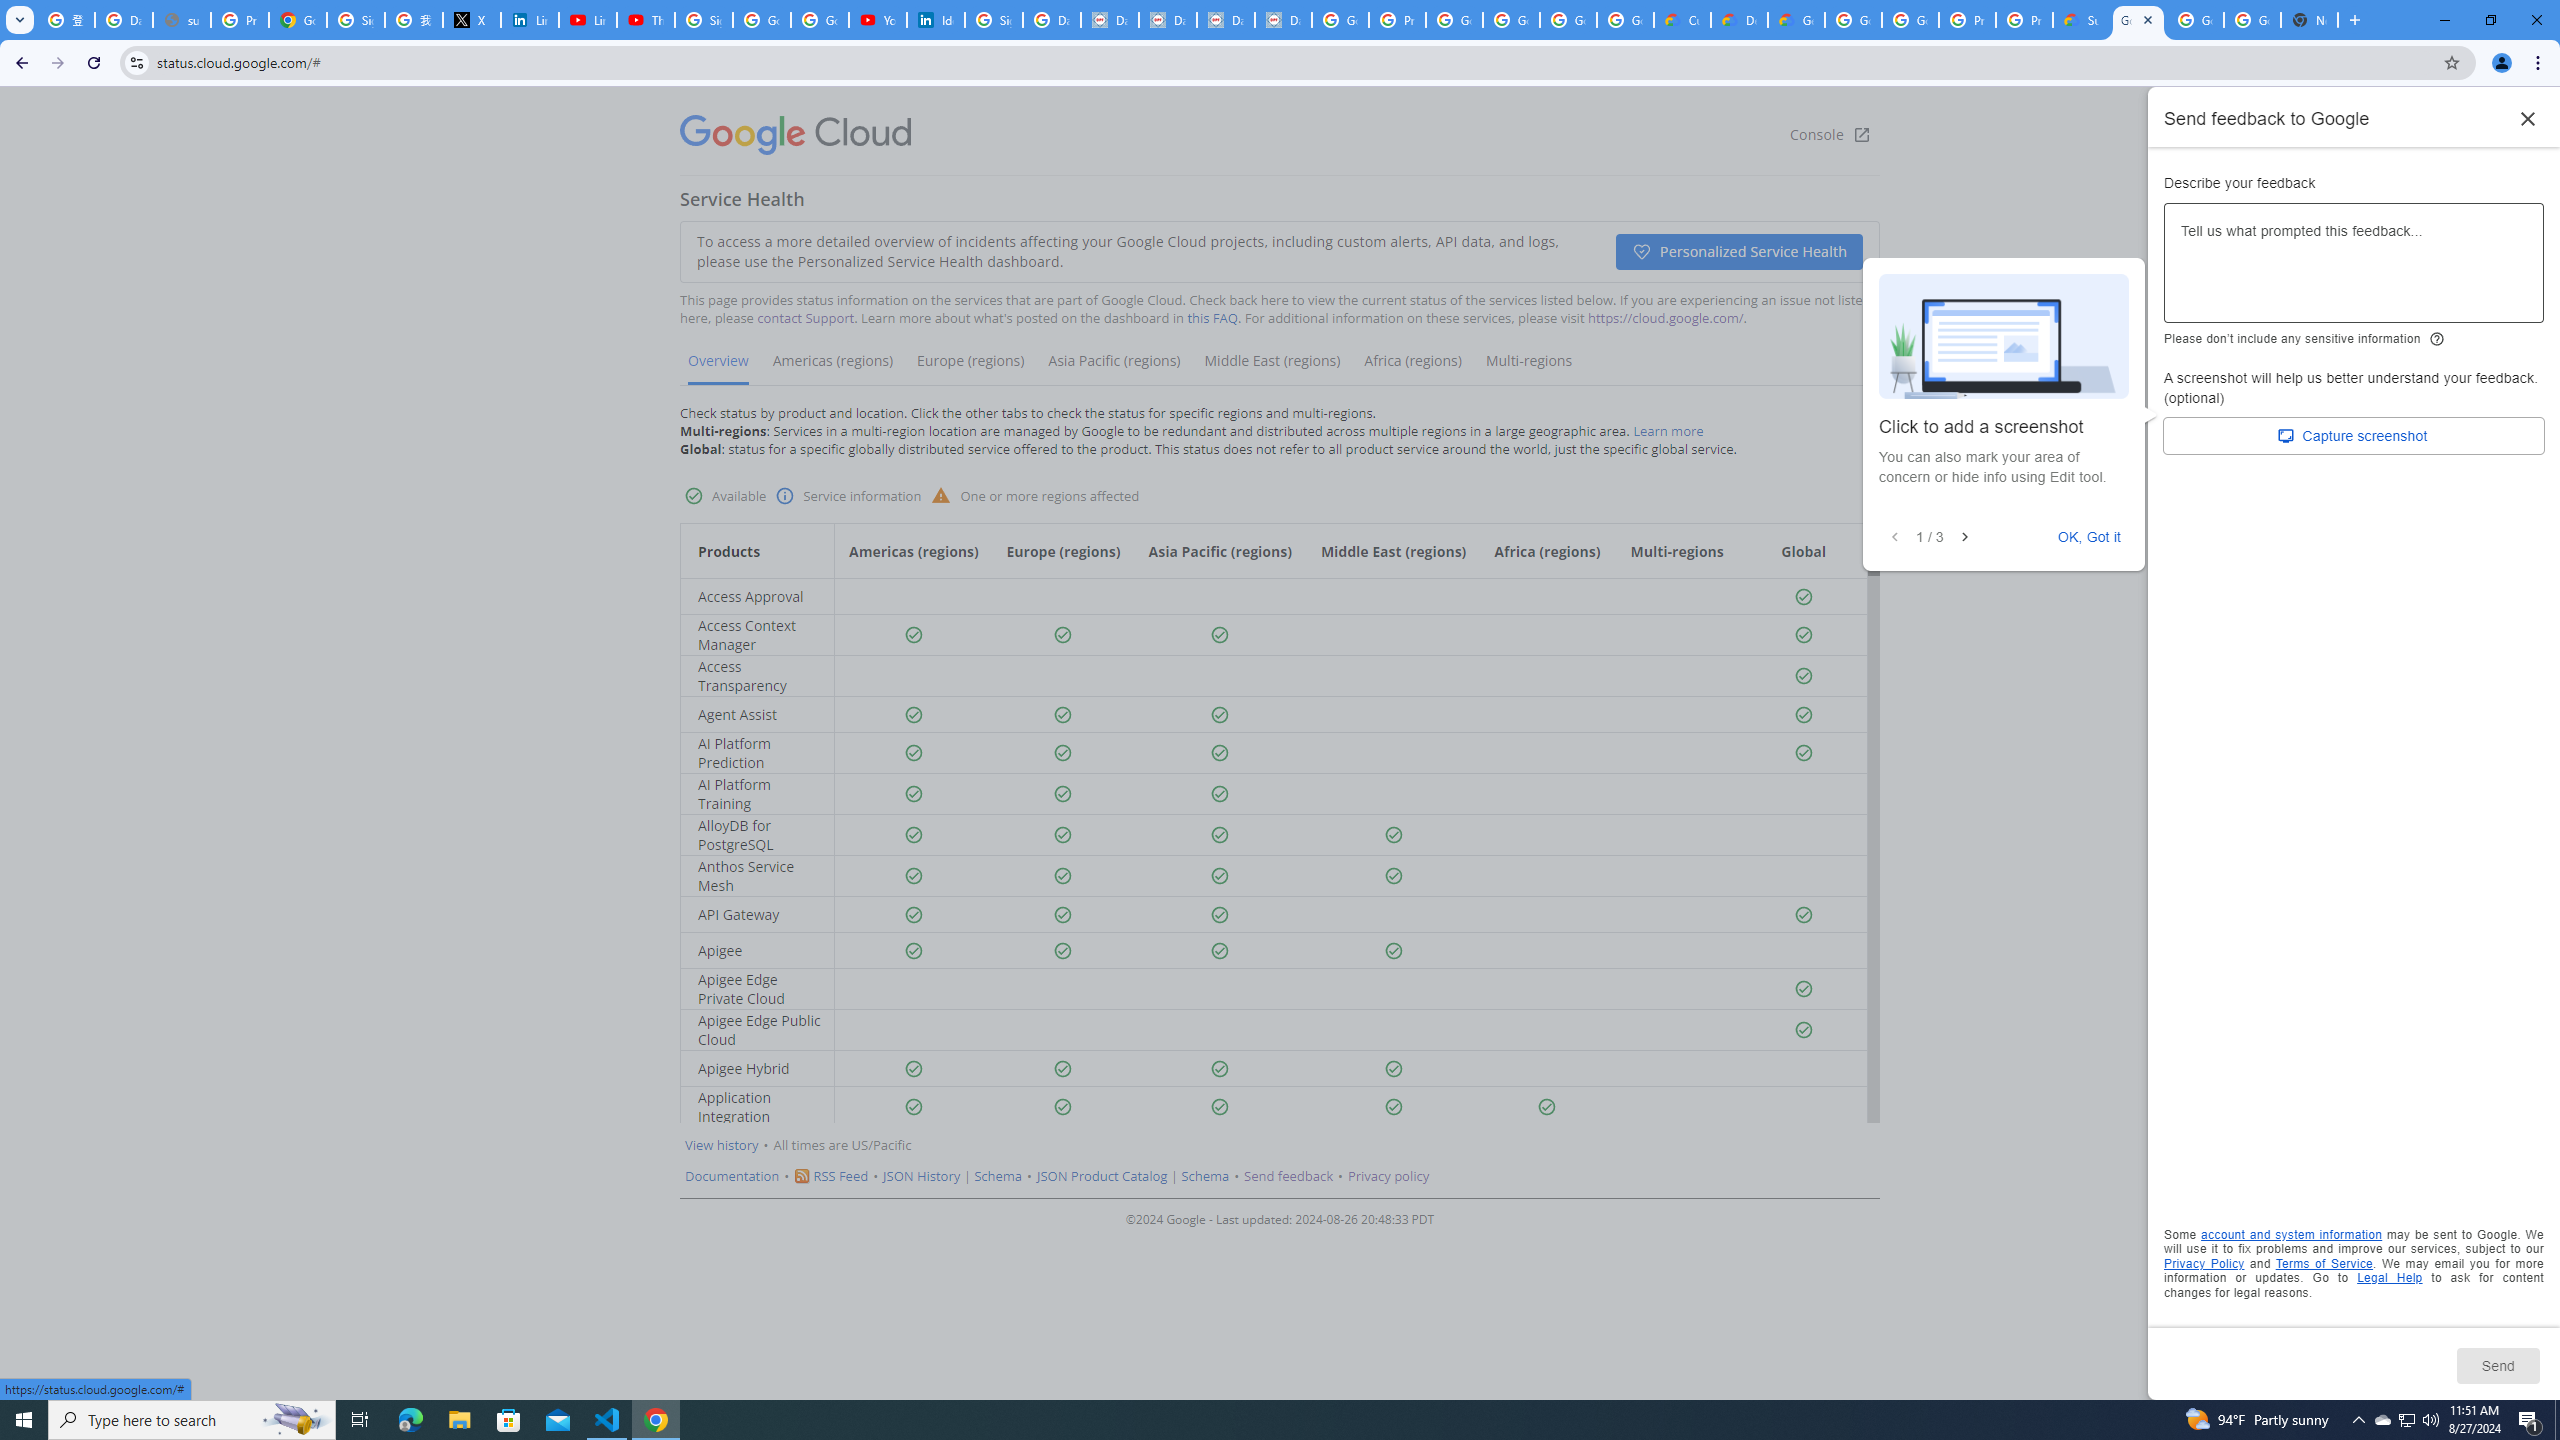  What do you see at coordinates (1294, 62) in the screenshot?
I see `Address and search bar` at bounding box center [1294, 62].